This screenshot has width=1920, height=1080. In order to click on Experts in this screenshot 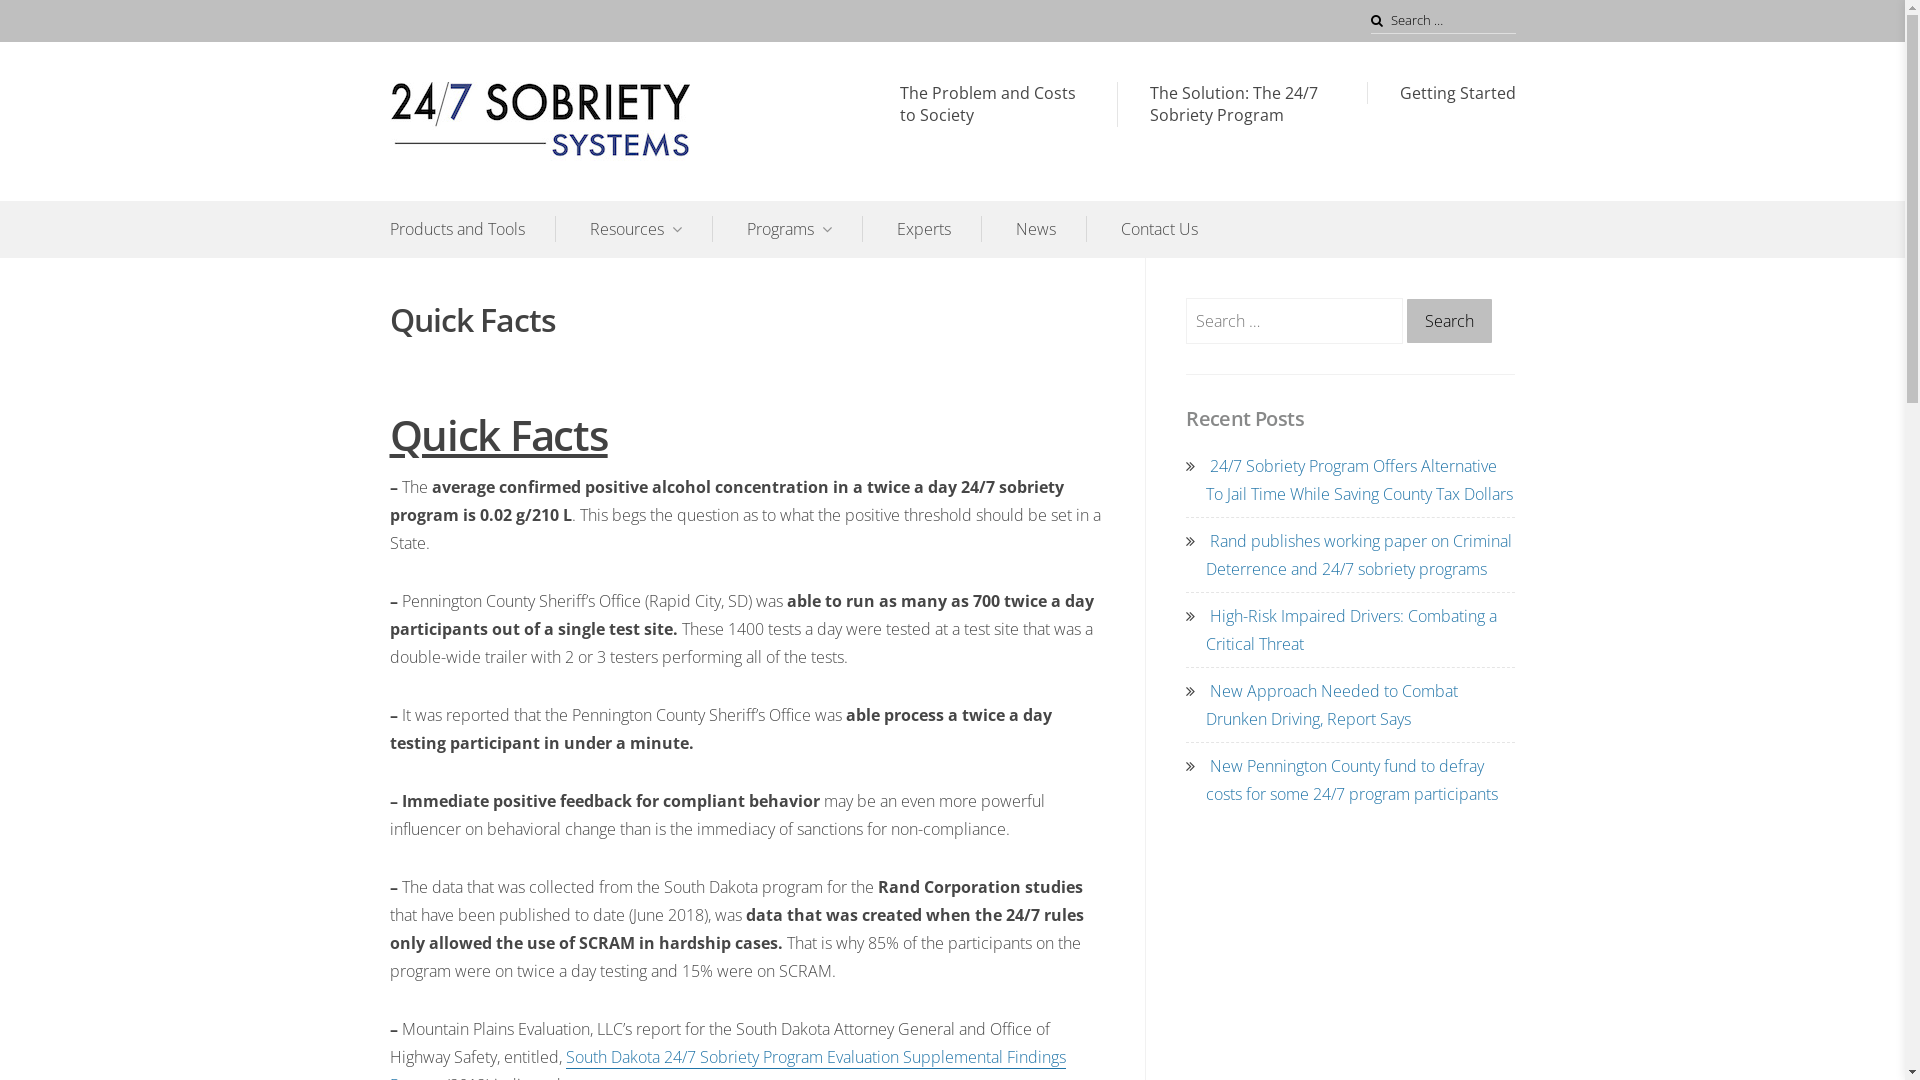, I will do `click(938, 229)`.